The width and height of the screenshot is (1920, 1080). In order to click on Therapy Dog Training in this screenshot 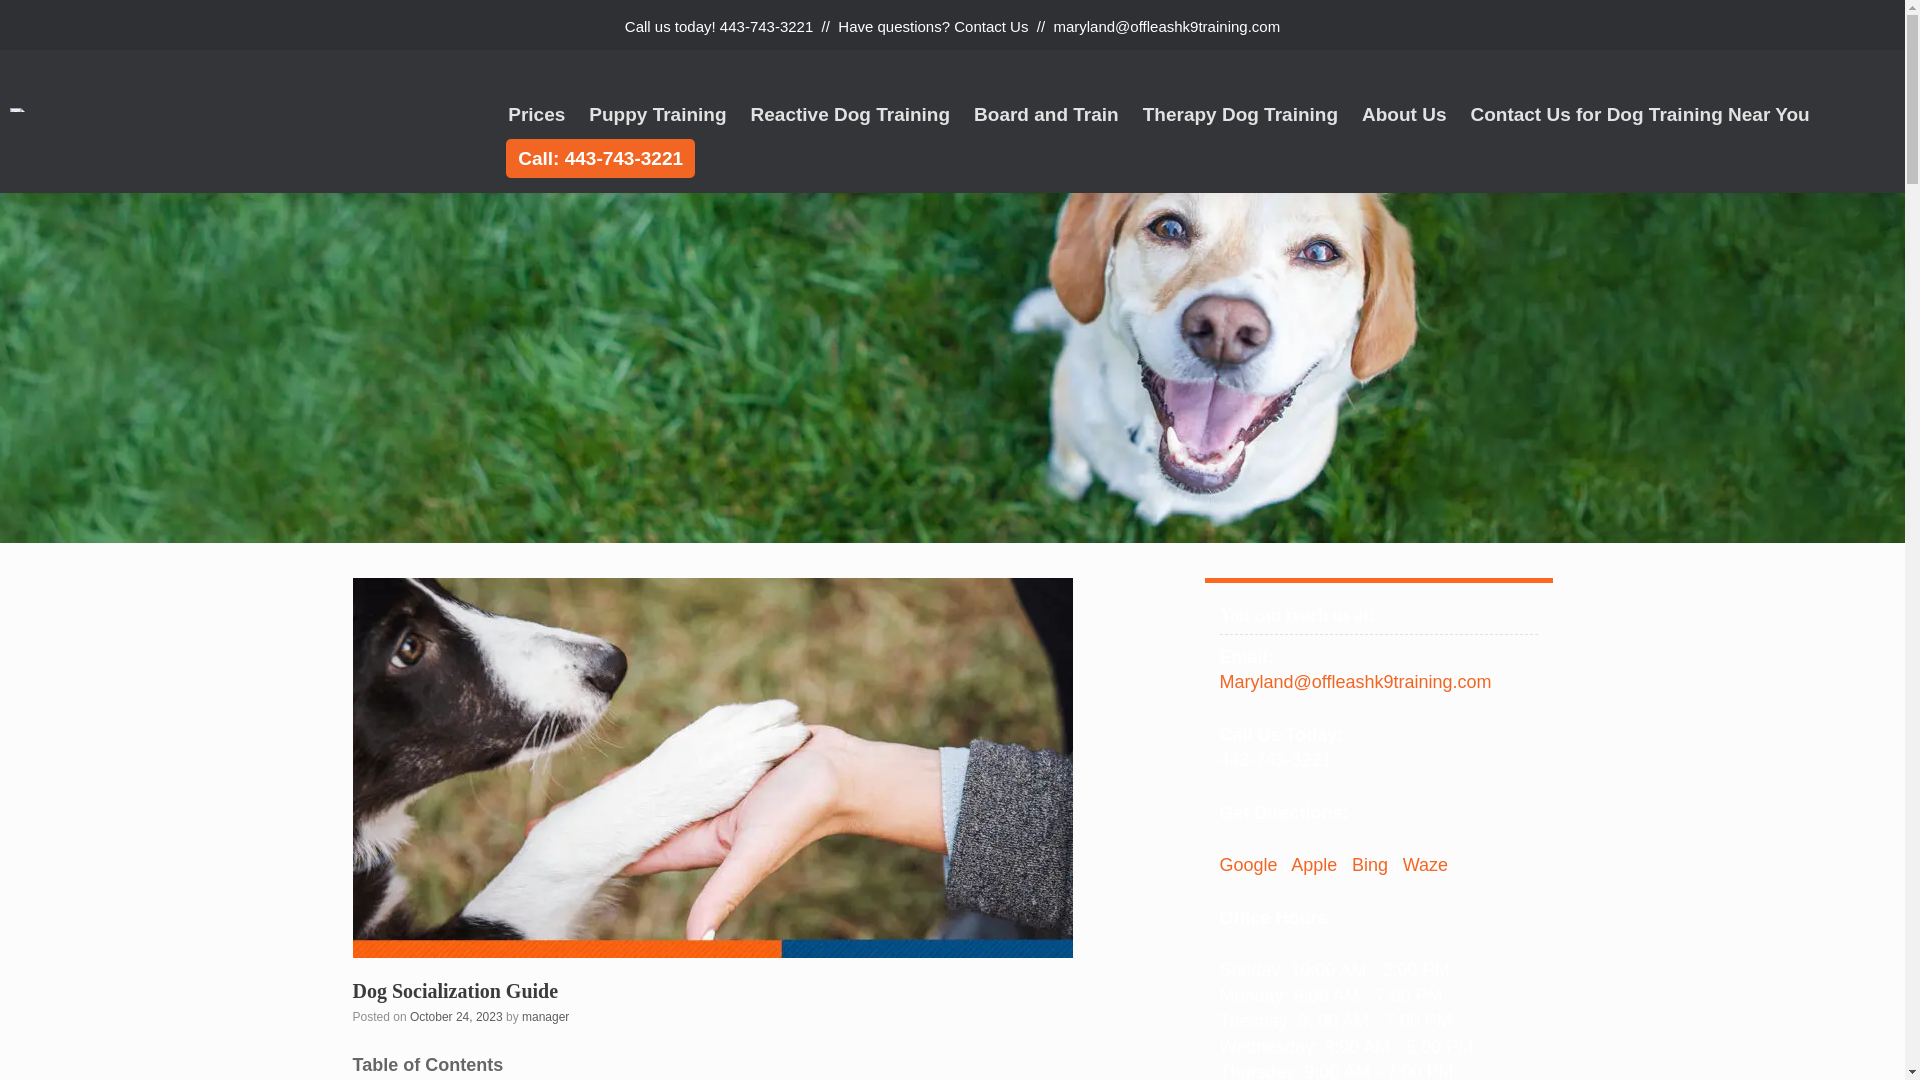, I will do `click(1240, 114)`.